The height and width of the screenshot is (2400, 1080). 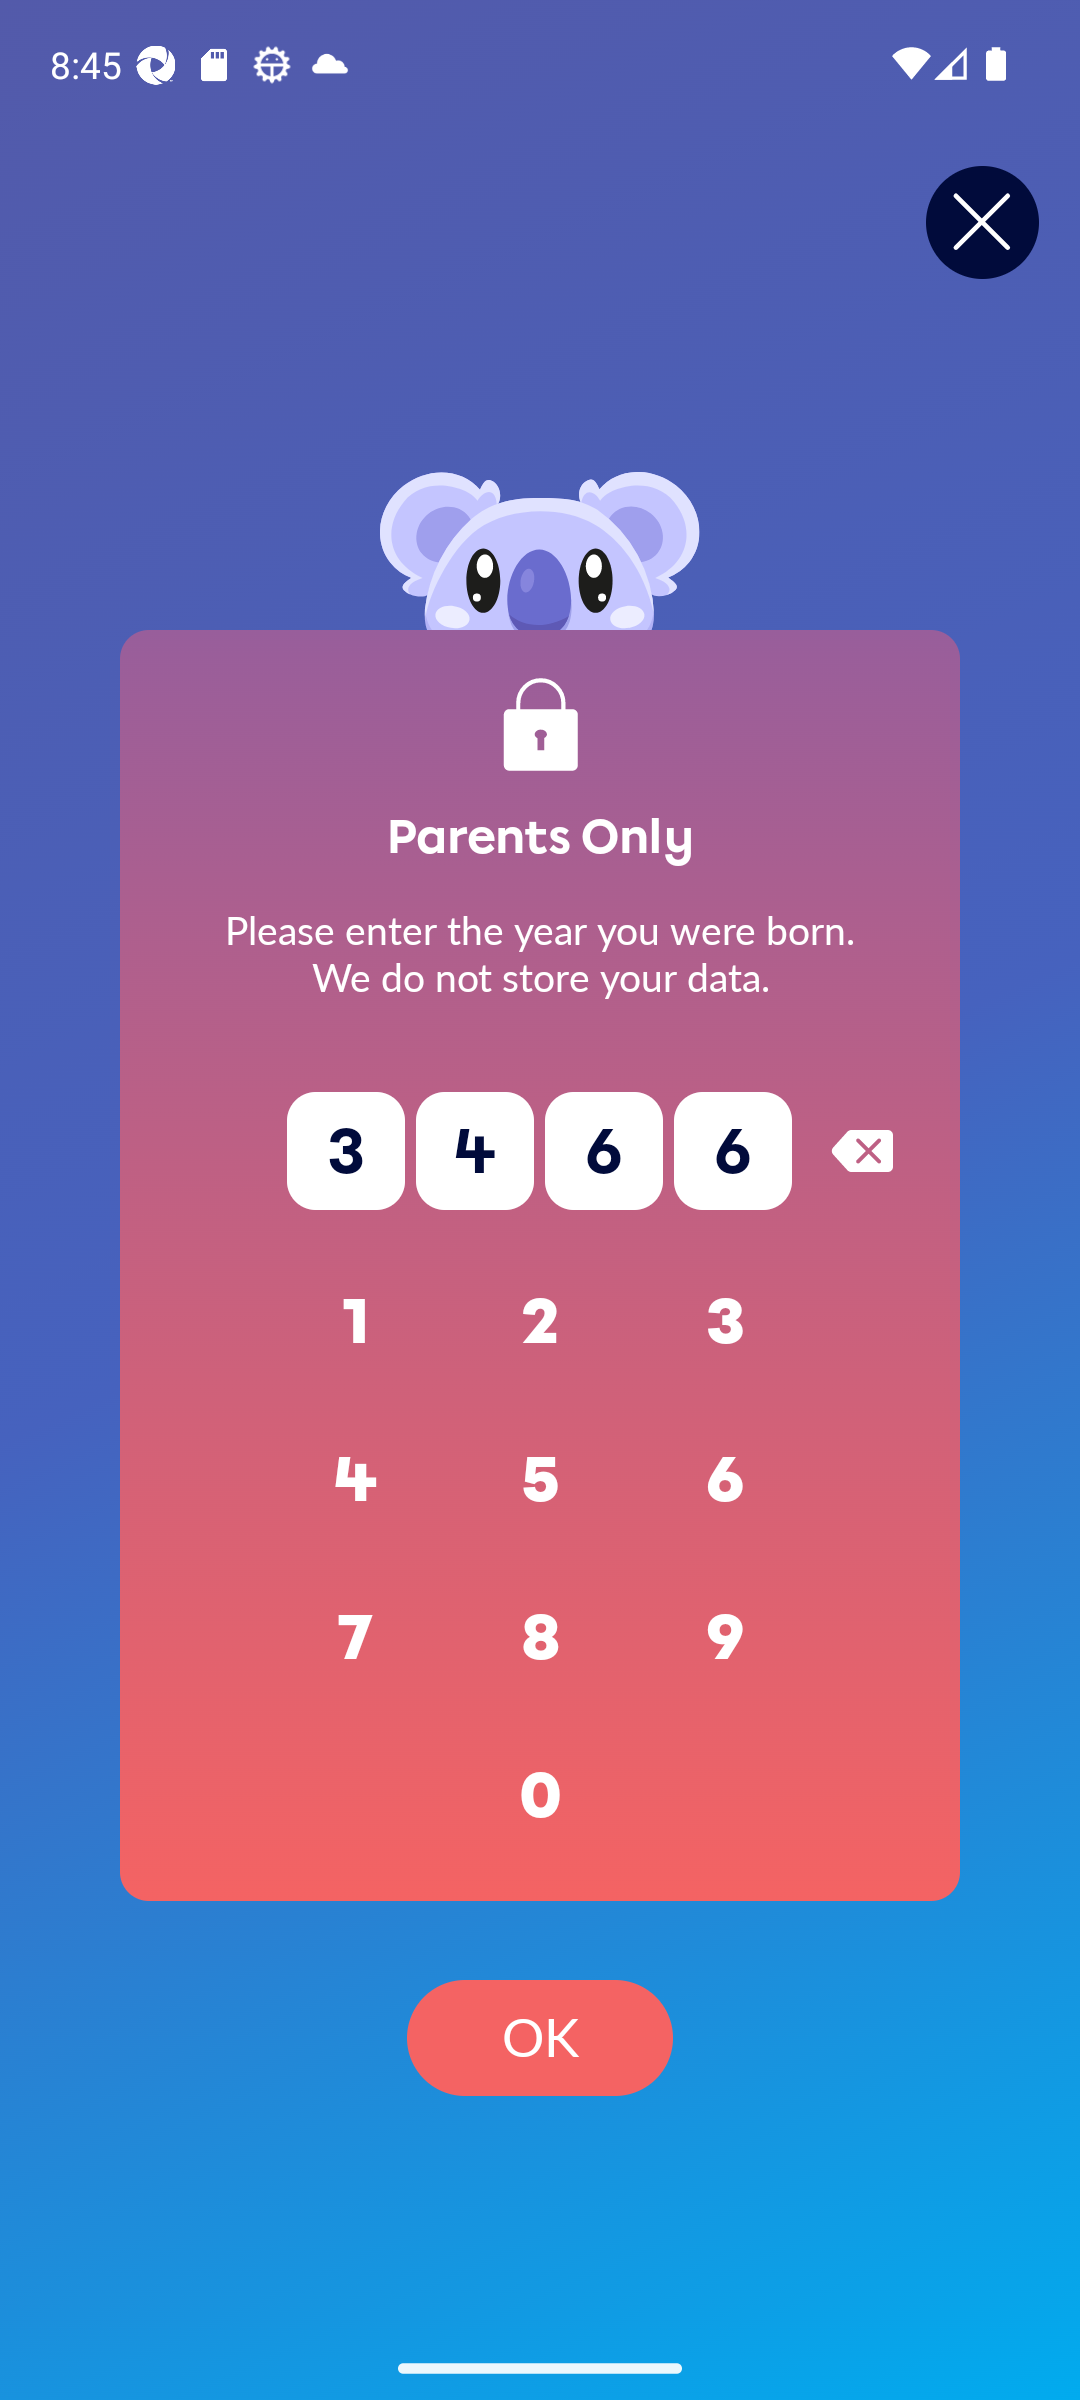 What do you see at coordinates (862, 1150) in the screenshot?
I see `Delete` at bounding box center [862, 1150].